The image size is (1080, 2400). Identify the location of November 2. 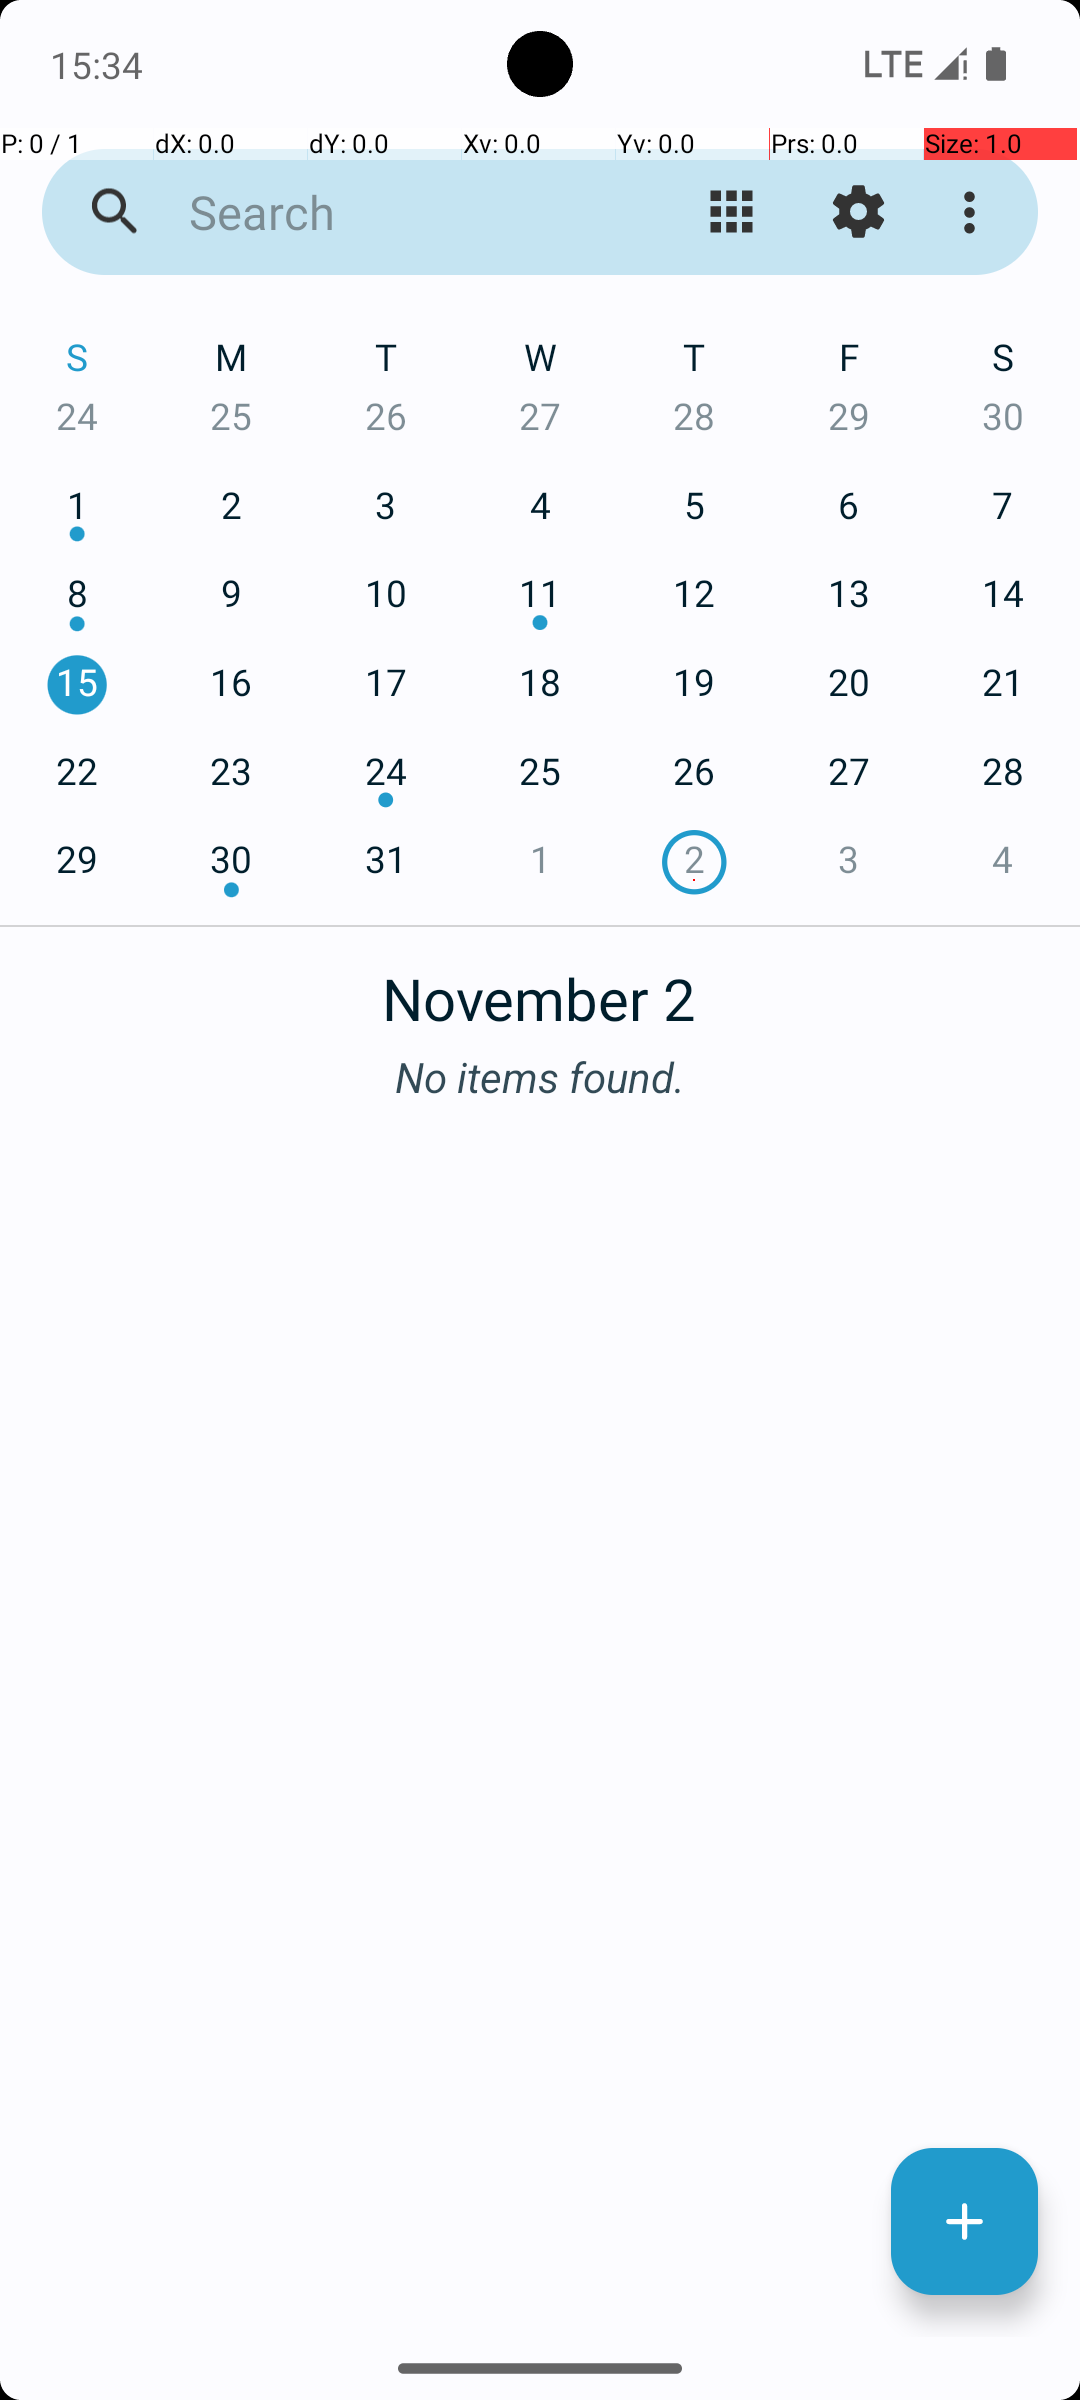
(540, 988).